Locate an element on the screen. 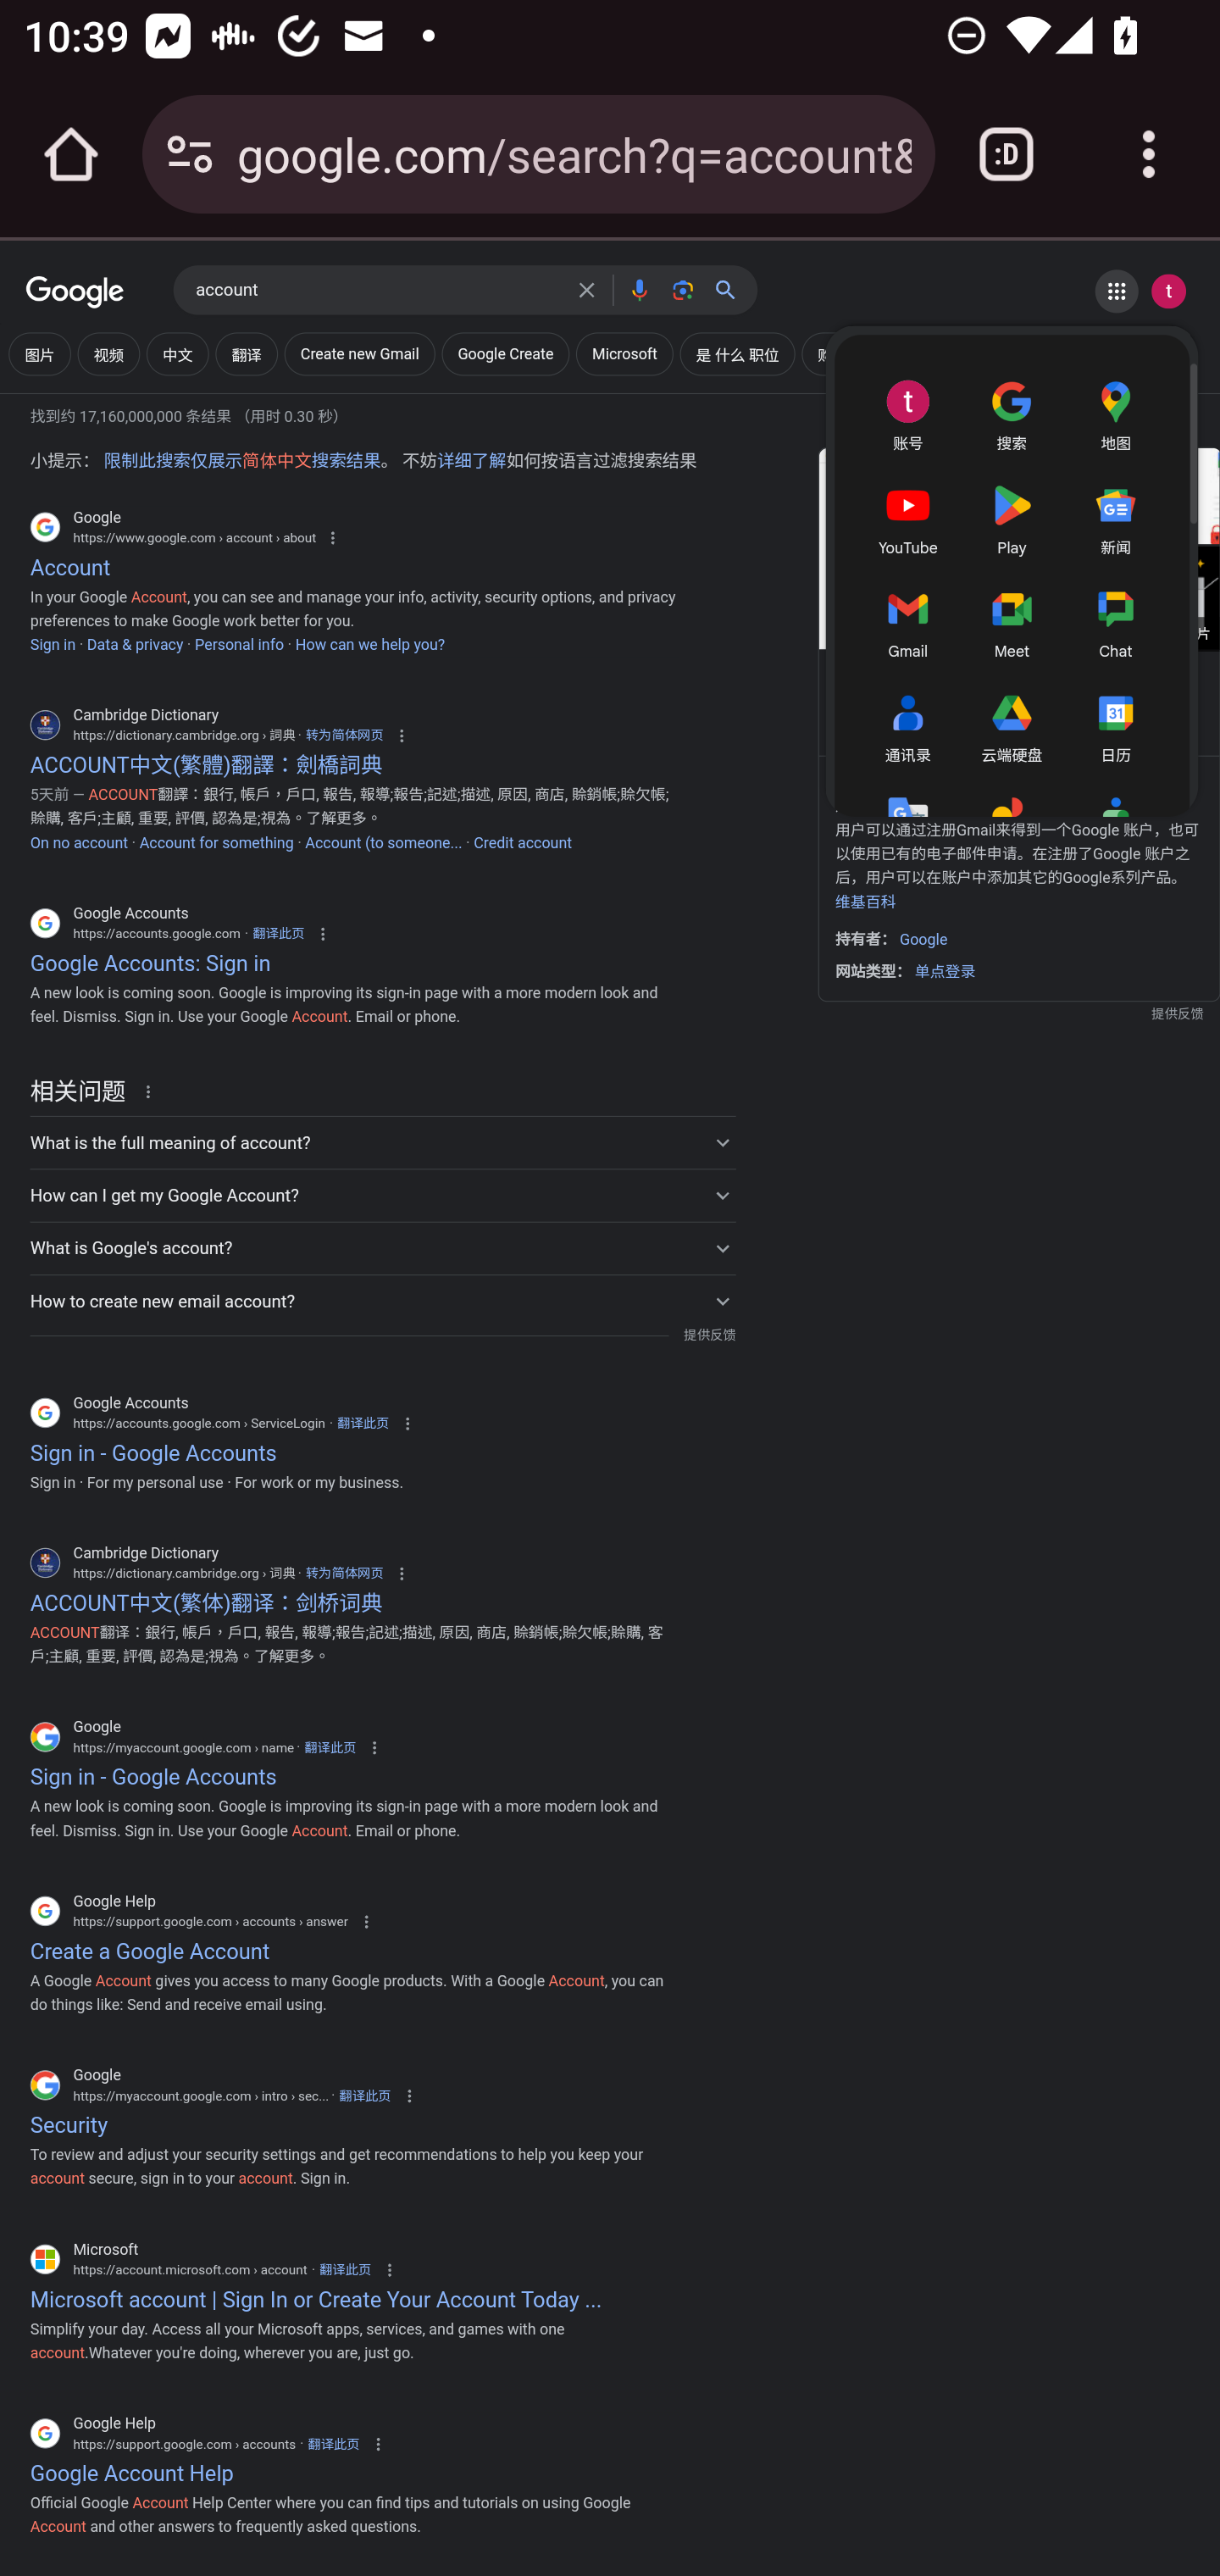 This screenshot has width=1220, height=2576. How to create new email account? is located at coordinates (382, 1299).